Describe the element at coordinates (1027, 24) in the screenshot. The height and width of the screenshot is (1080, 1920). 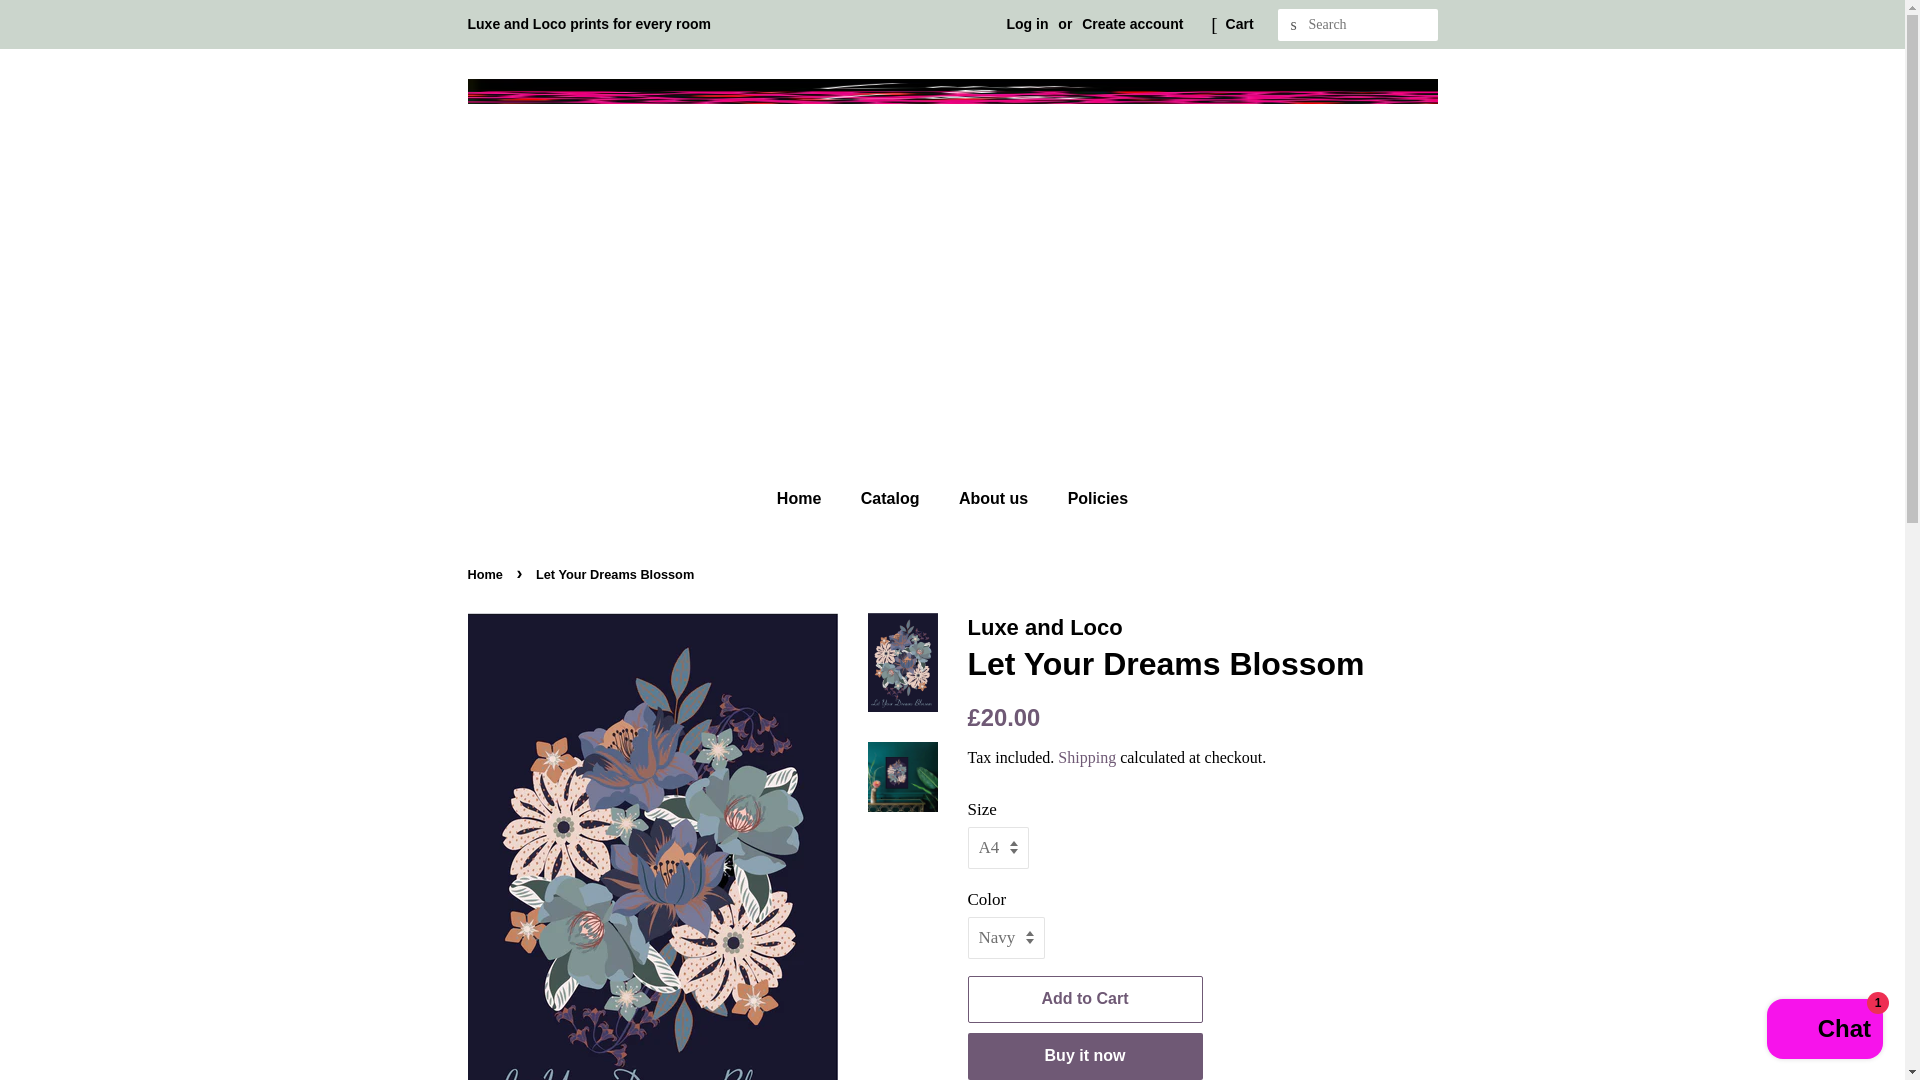
I see `Log in` at that location.